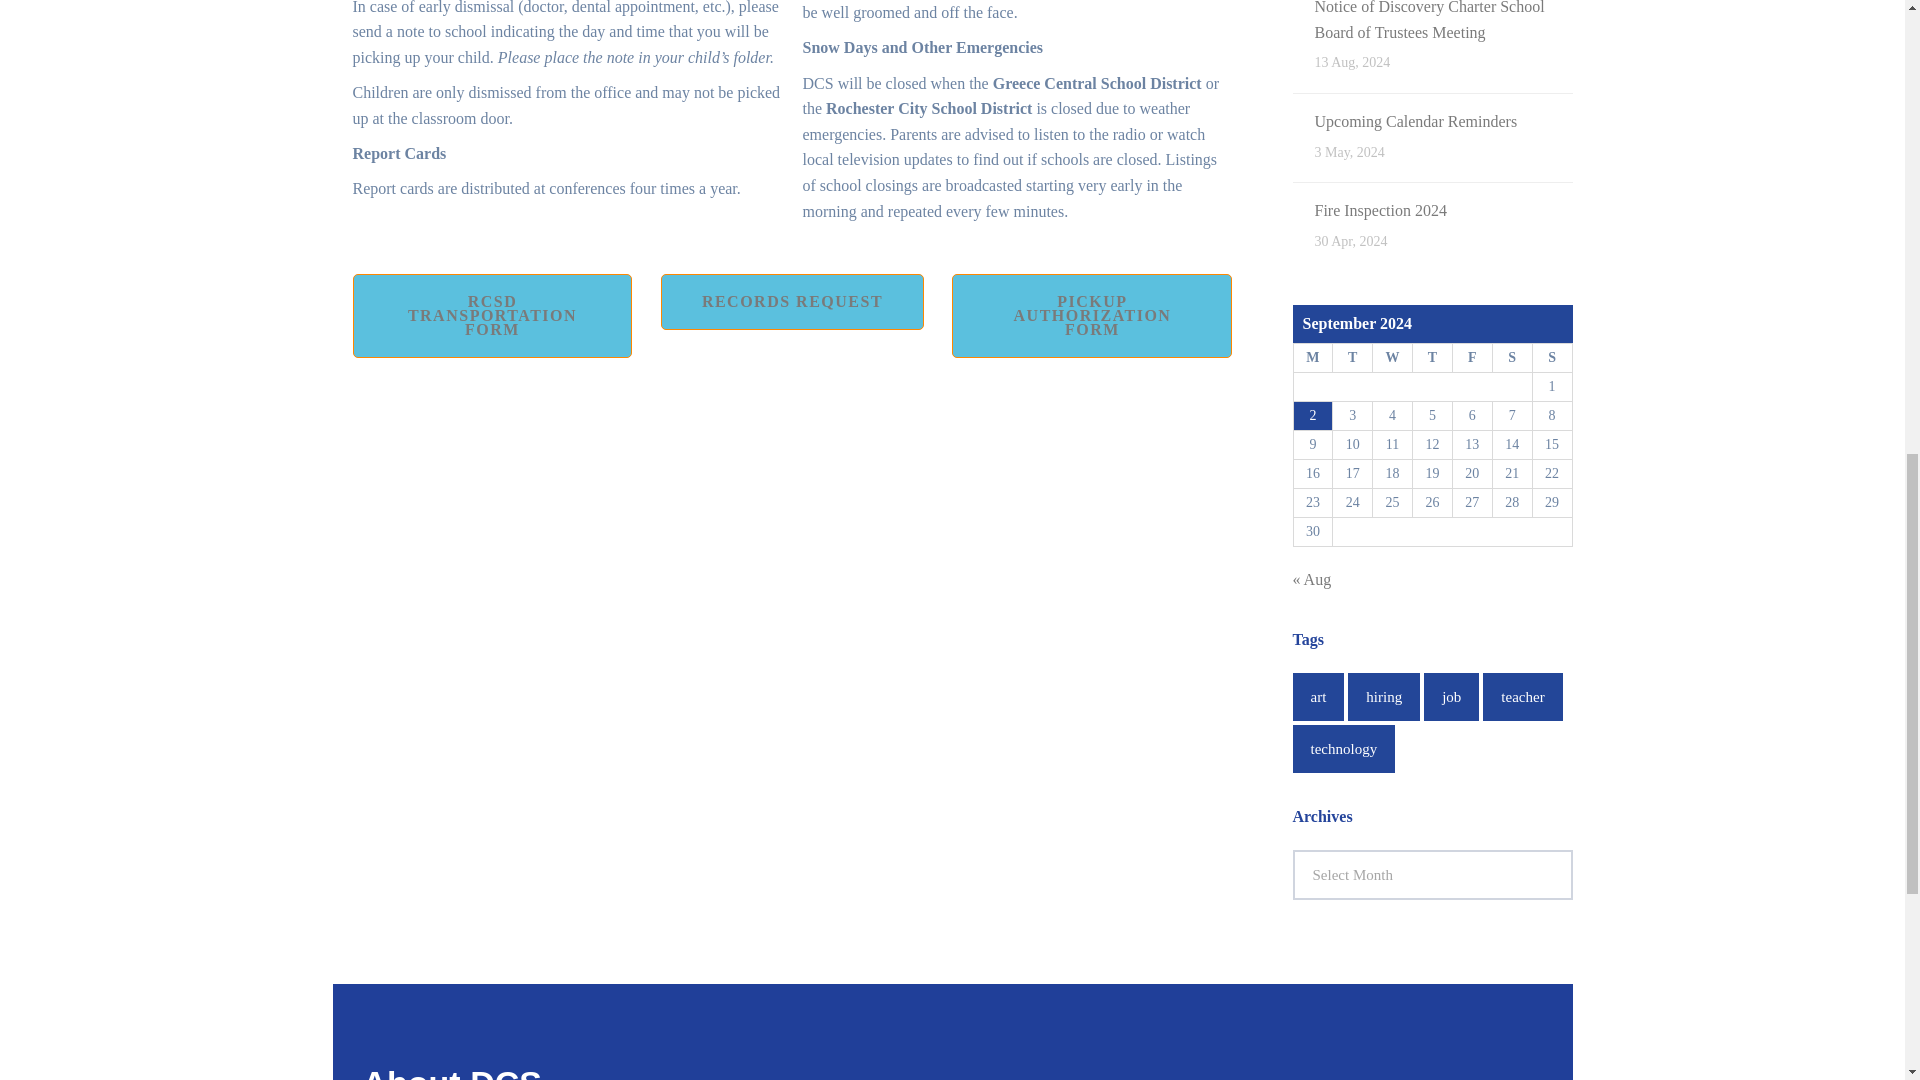  Describe the element at coordinates (1512, 358) in the screenshot. I see `Saturday` at that location.